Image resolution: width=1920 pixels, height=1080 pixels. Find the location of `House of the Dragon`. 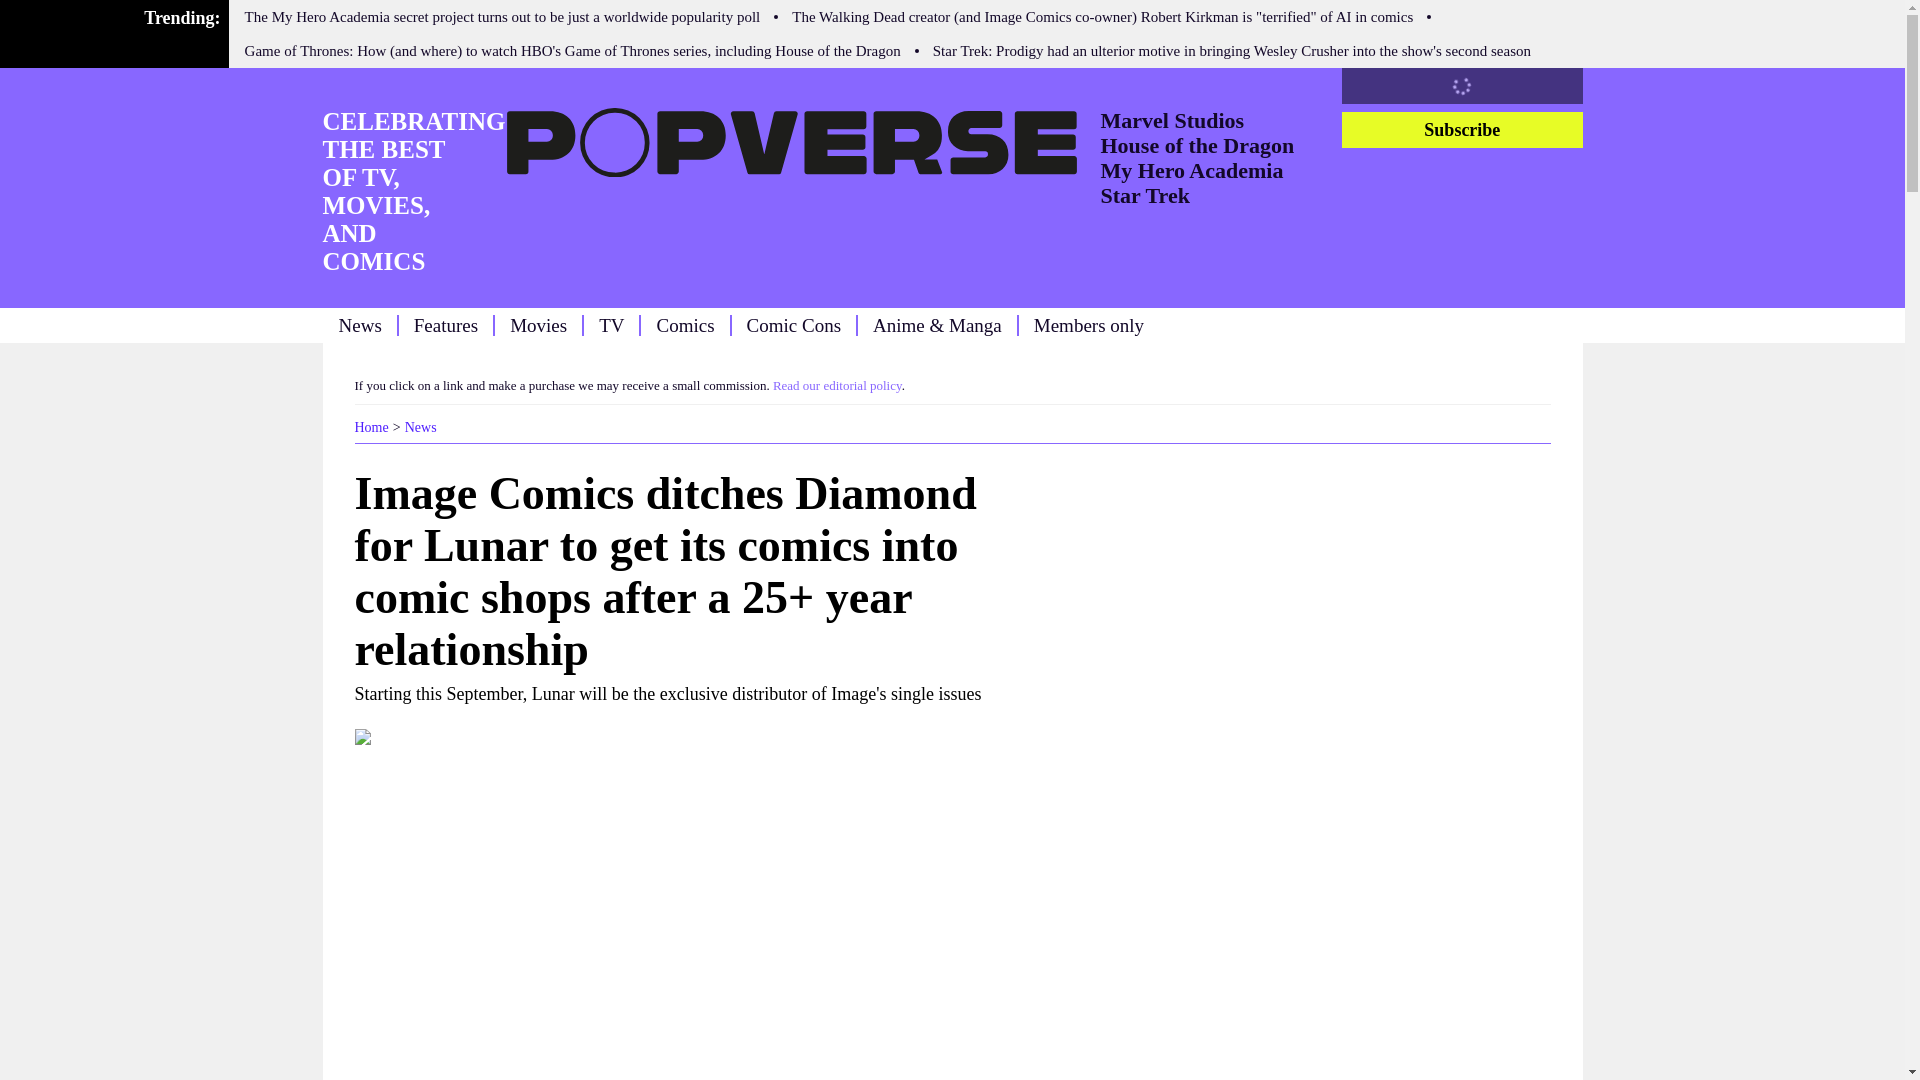

House of the Dragon is located at coordinates (1197, 144).